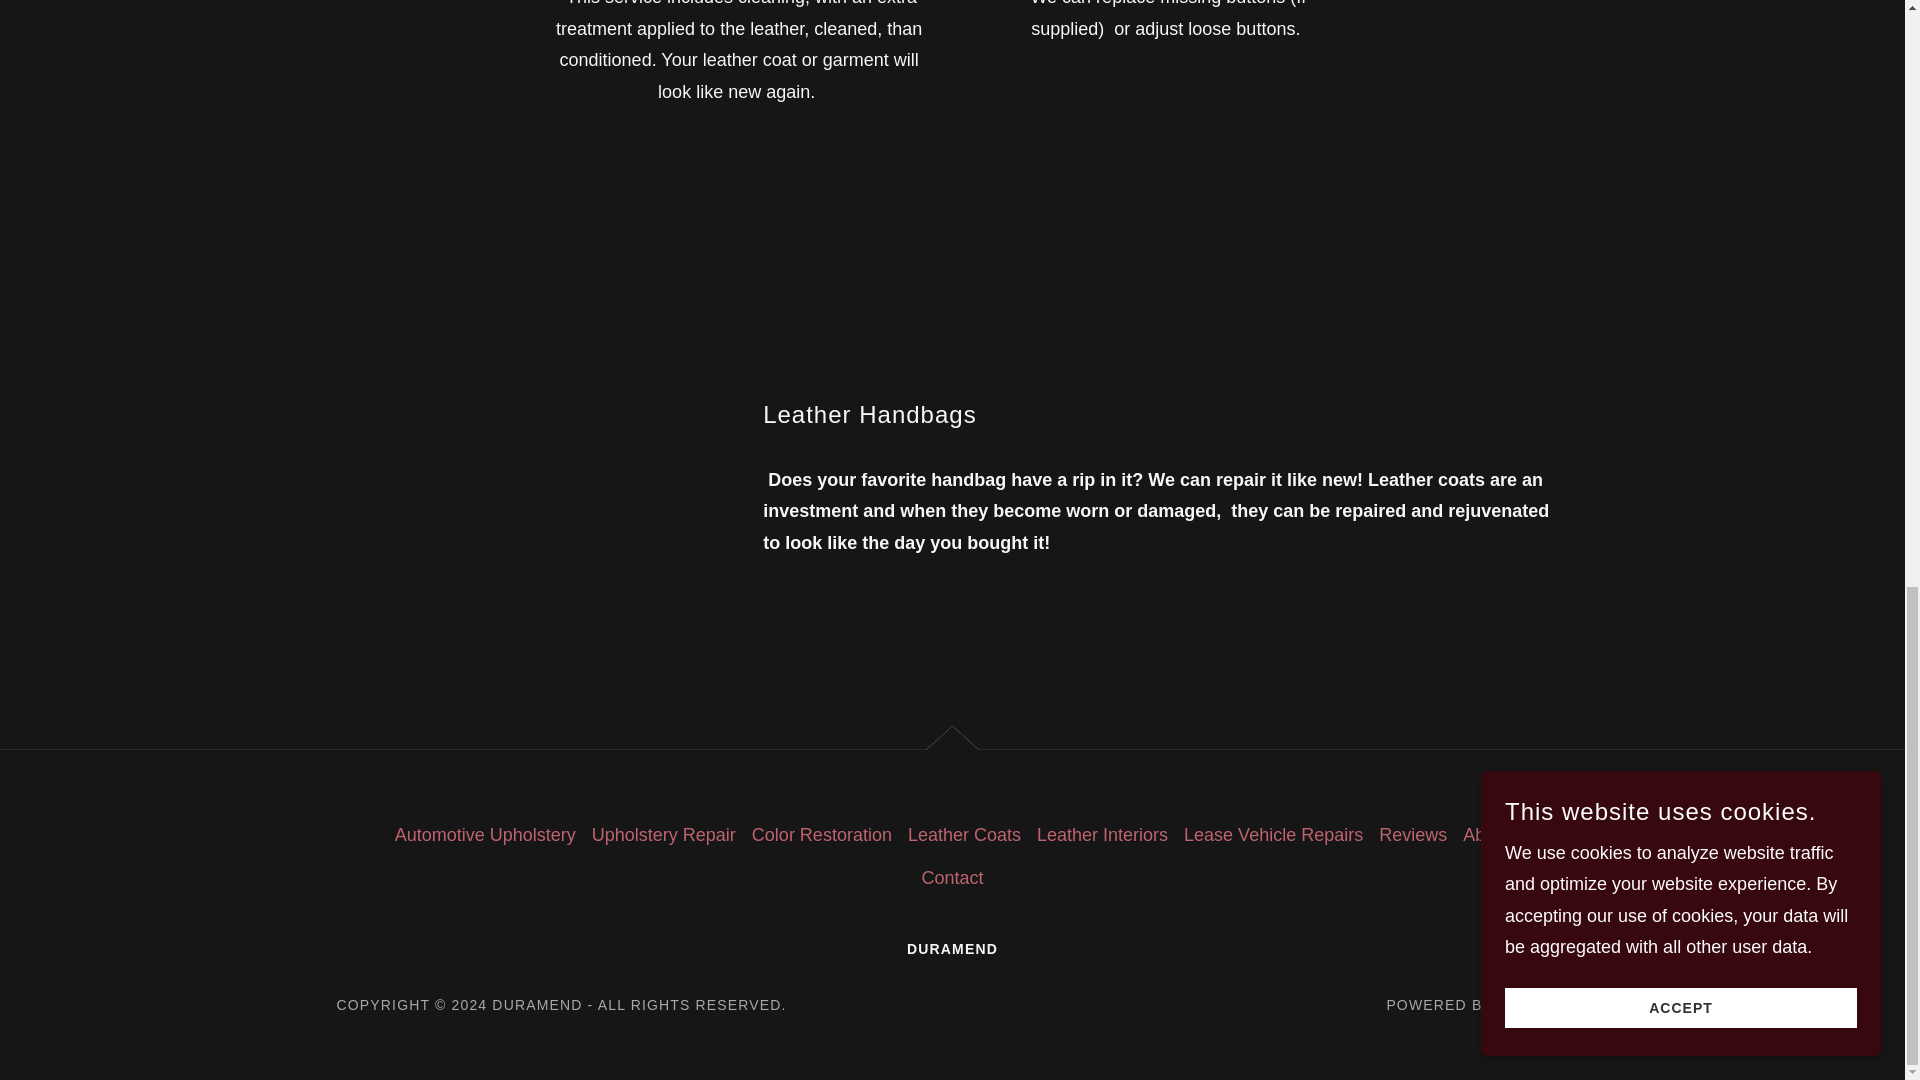 The image size is (1920, 1080). I want to click on GODADDY, so click(1532, 1004).